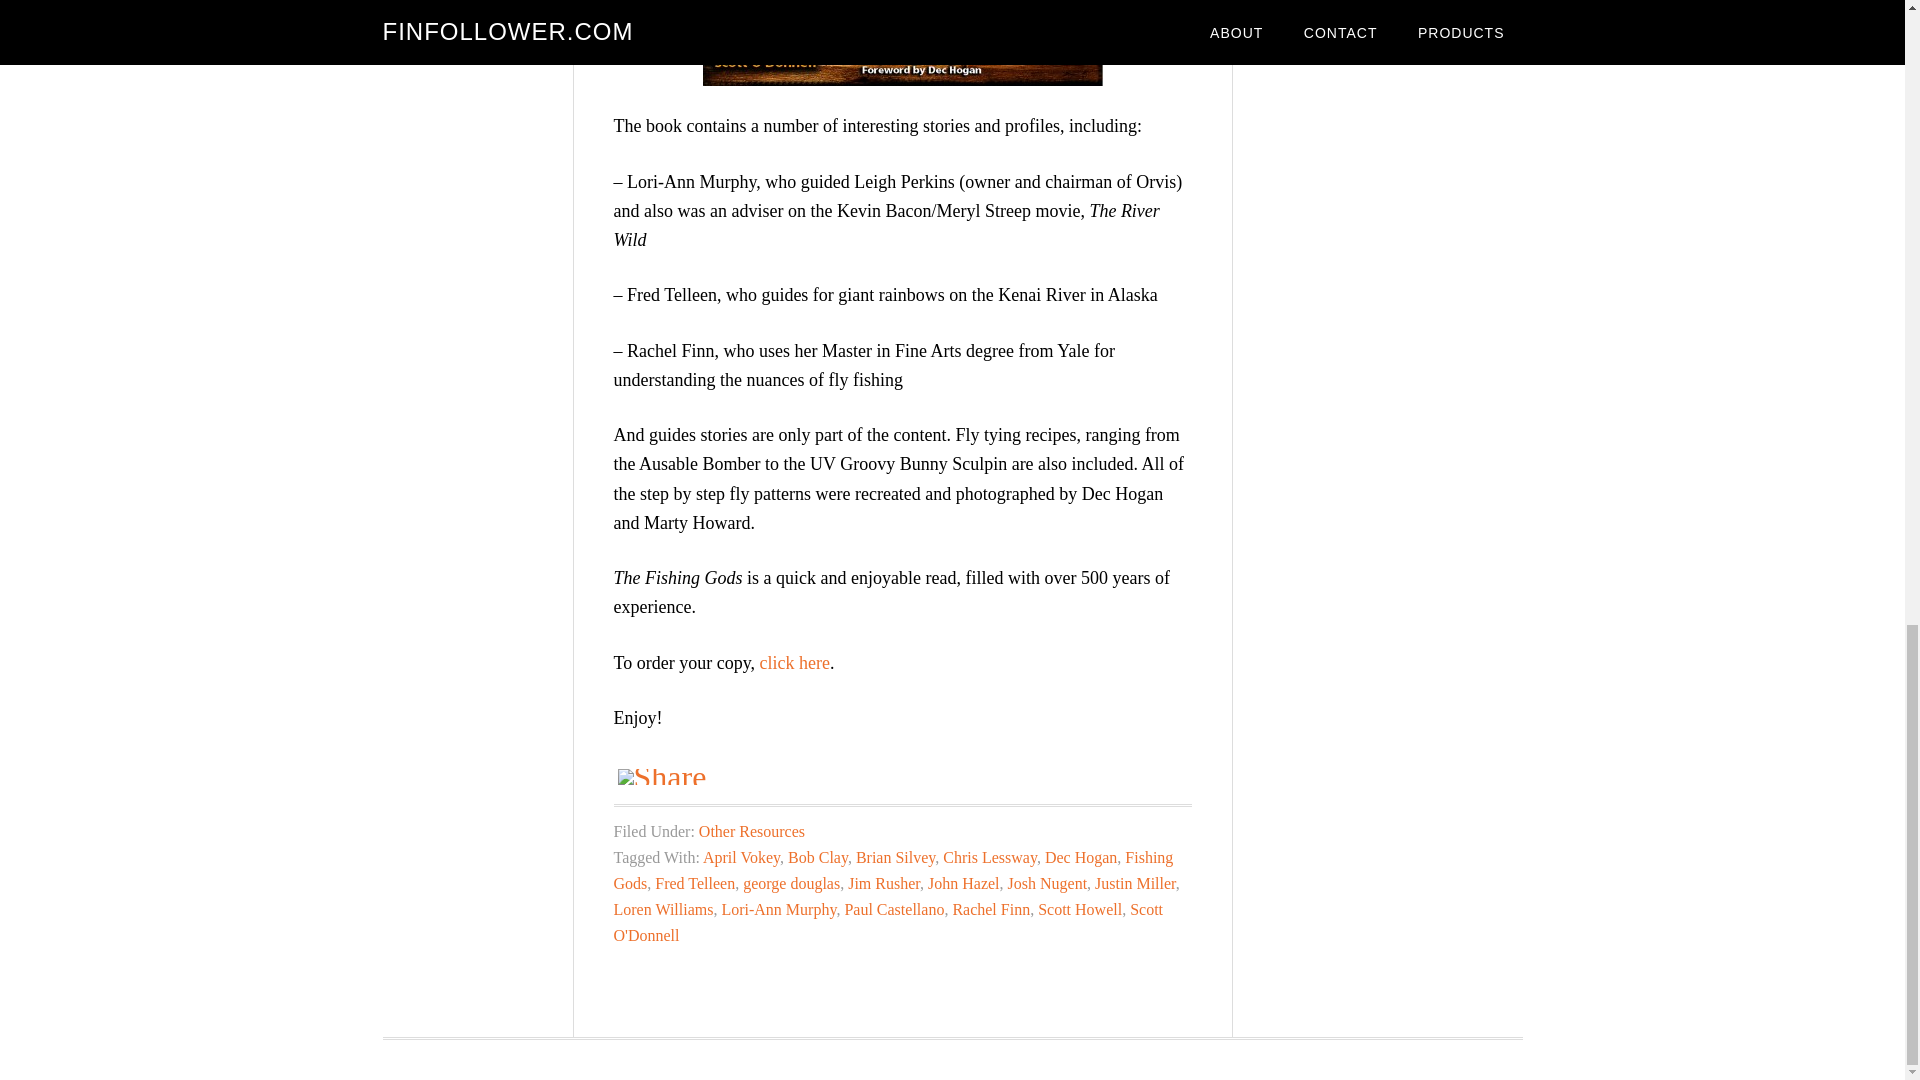 This screenshot has height=1080, width=1920. What do you see at coordinates (740, 857) in the screenshot?
I see `April Vokey` at bounding box center [740, 857].